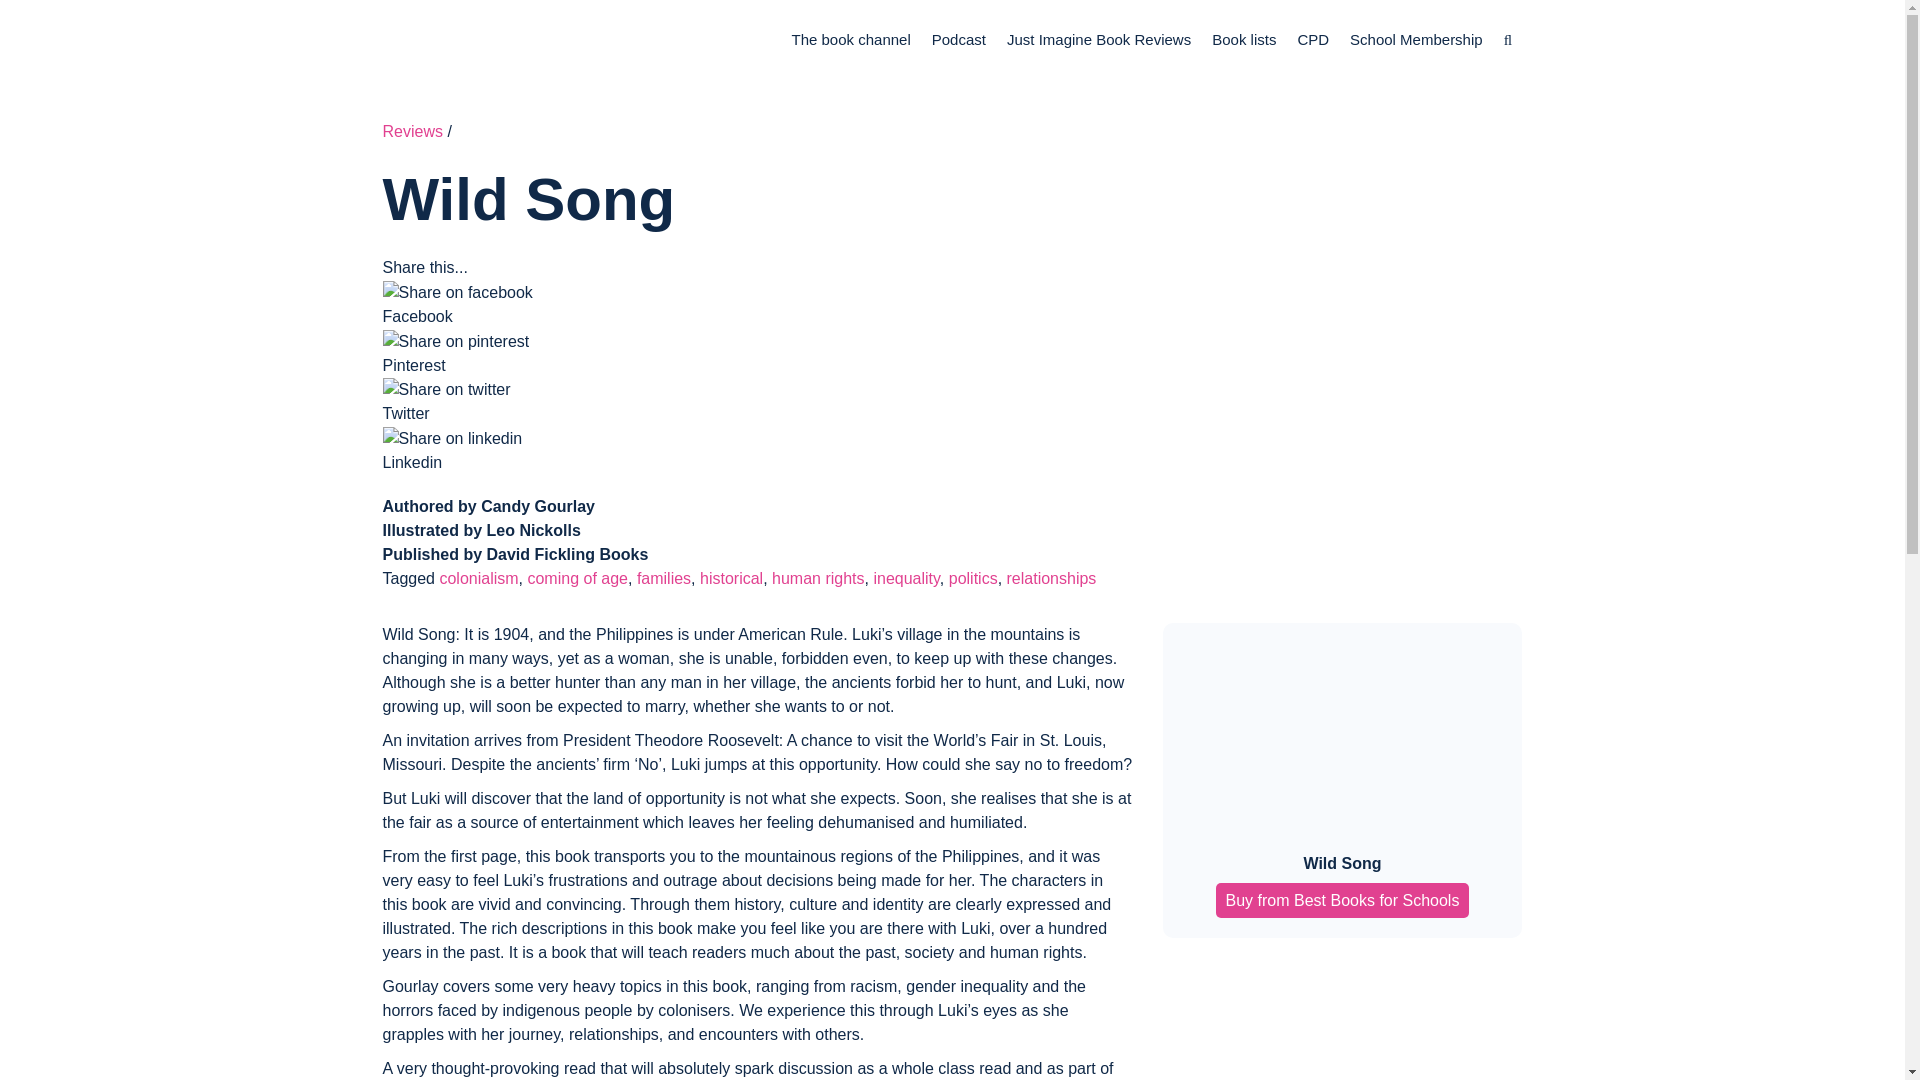  I want to click on linkedin, so click(452, 438).